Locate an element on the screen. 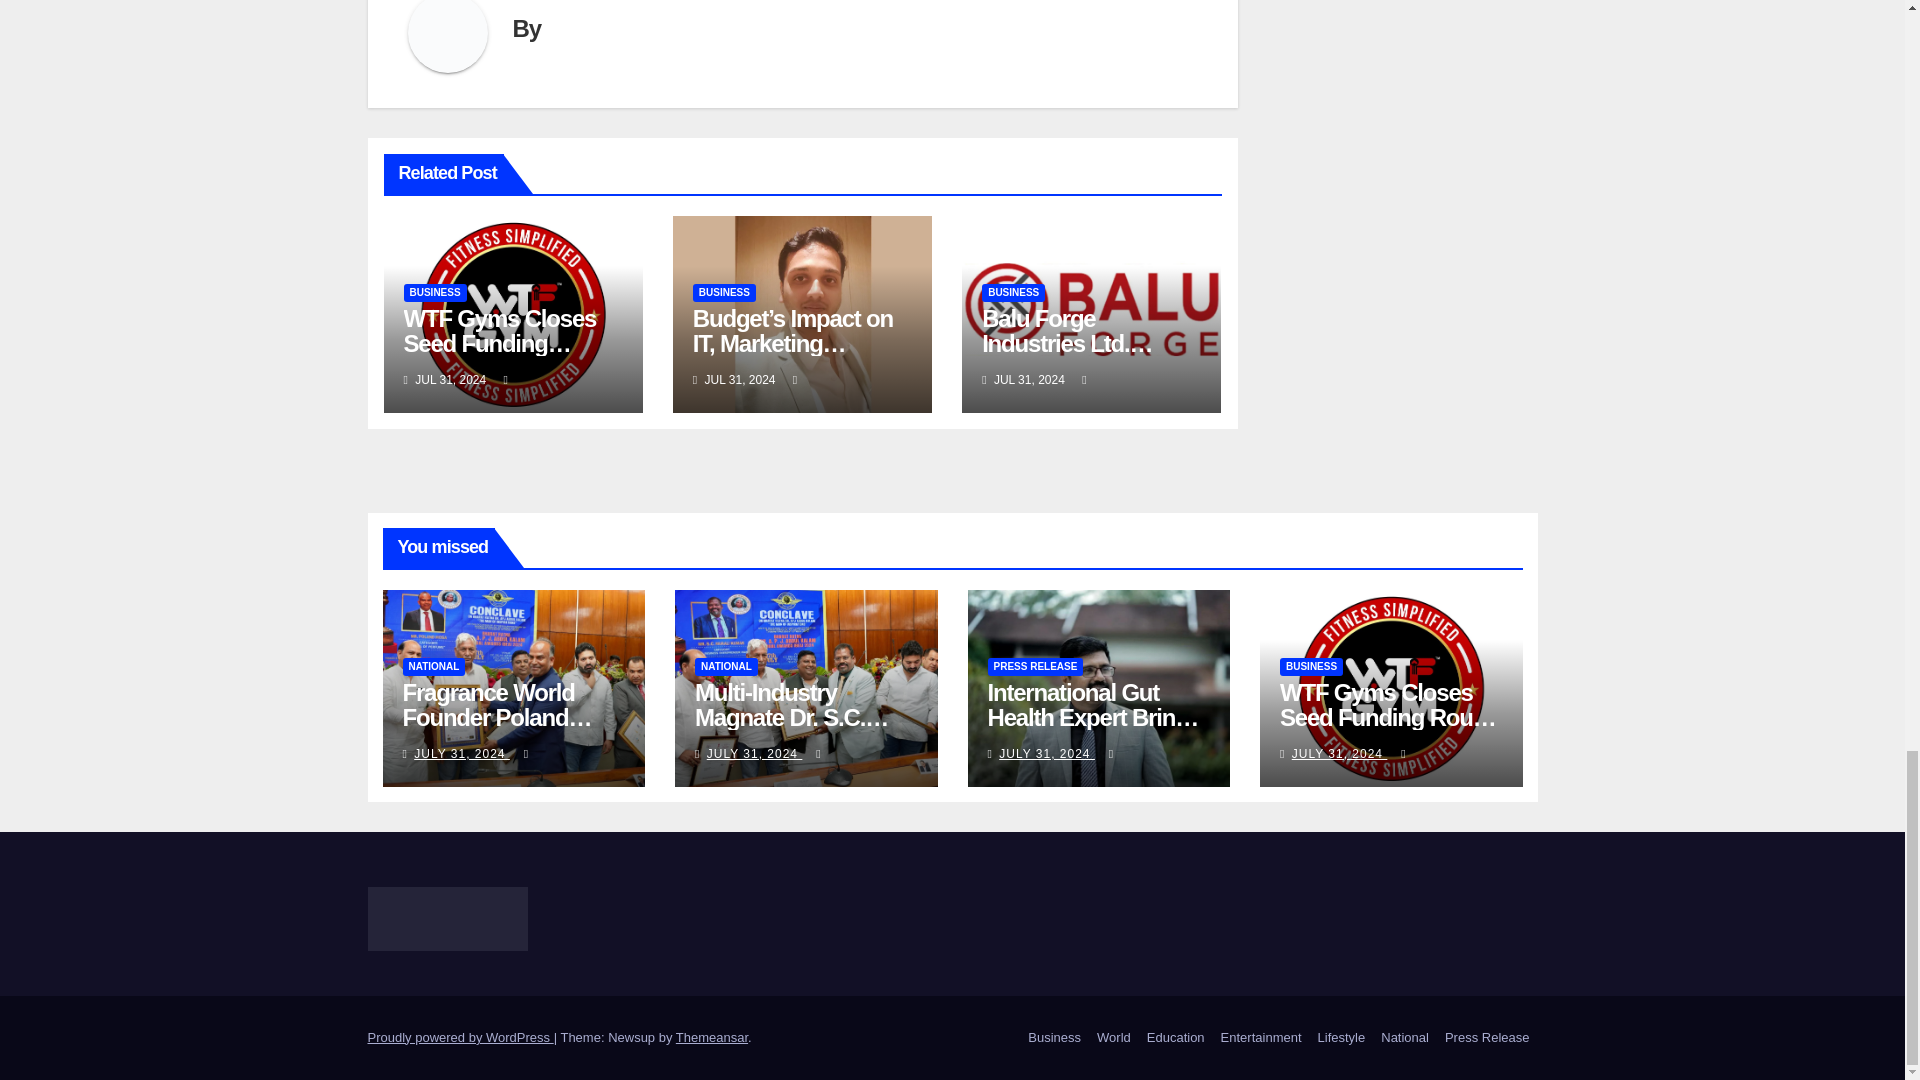  BUSINESS is located at coordinates (724, 293).